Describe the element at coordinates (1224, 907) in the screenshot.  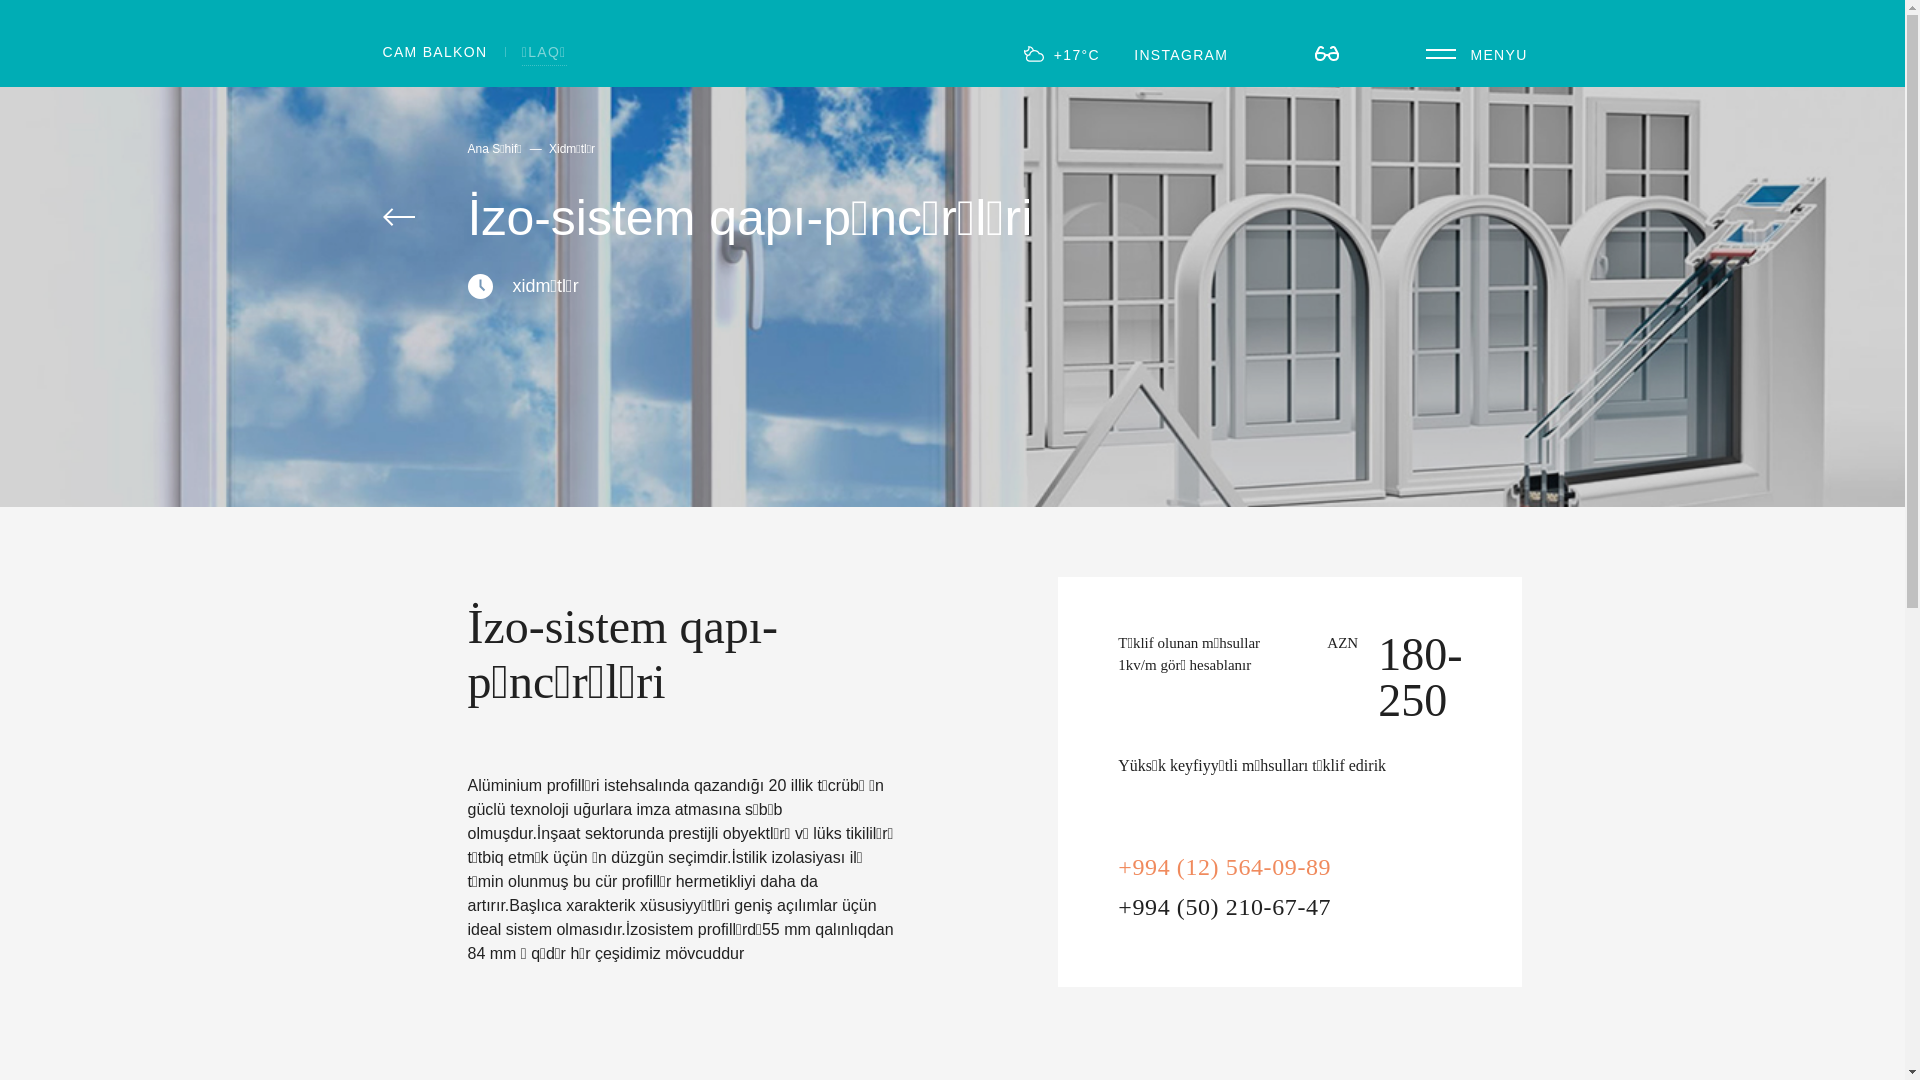
I see `+994 (50) 210-67-47` at that location.